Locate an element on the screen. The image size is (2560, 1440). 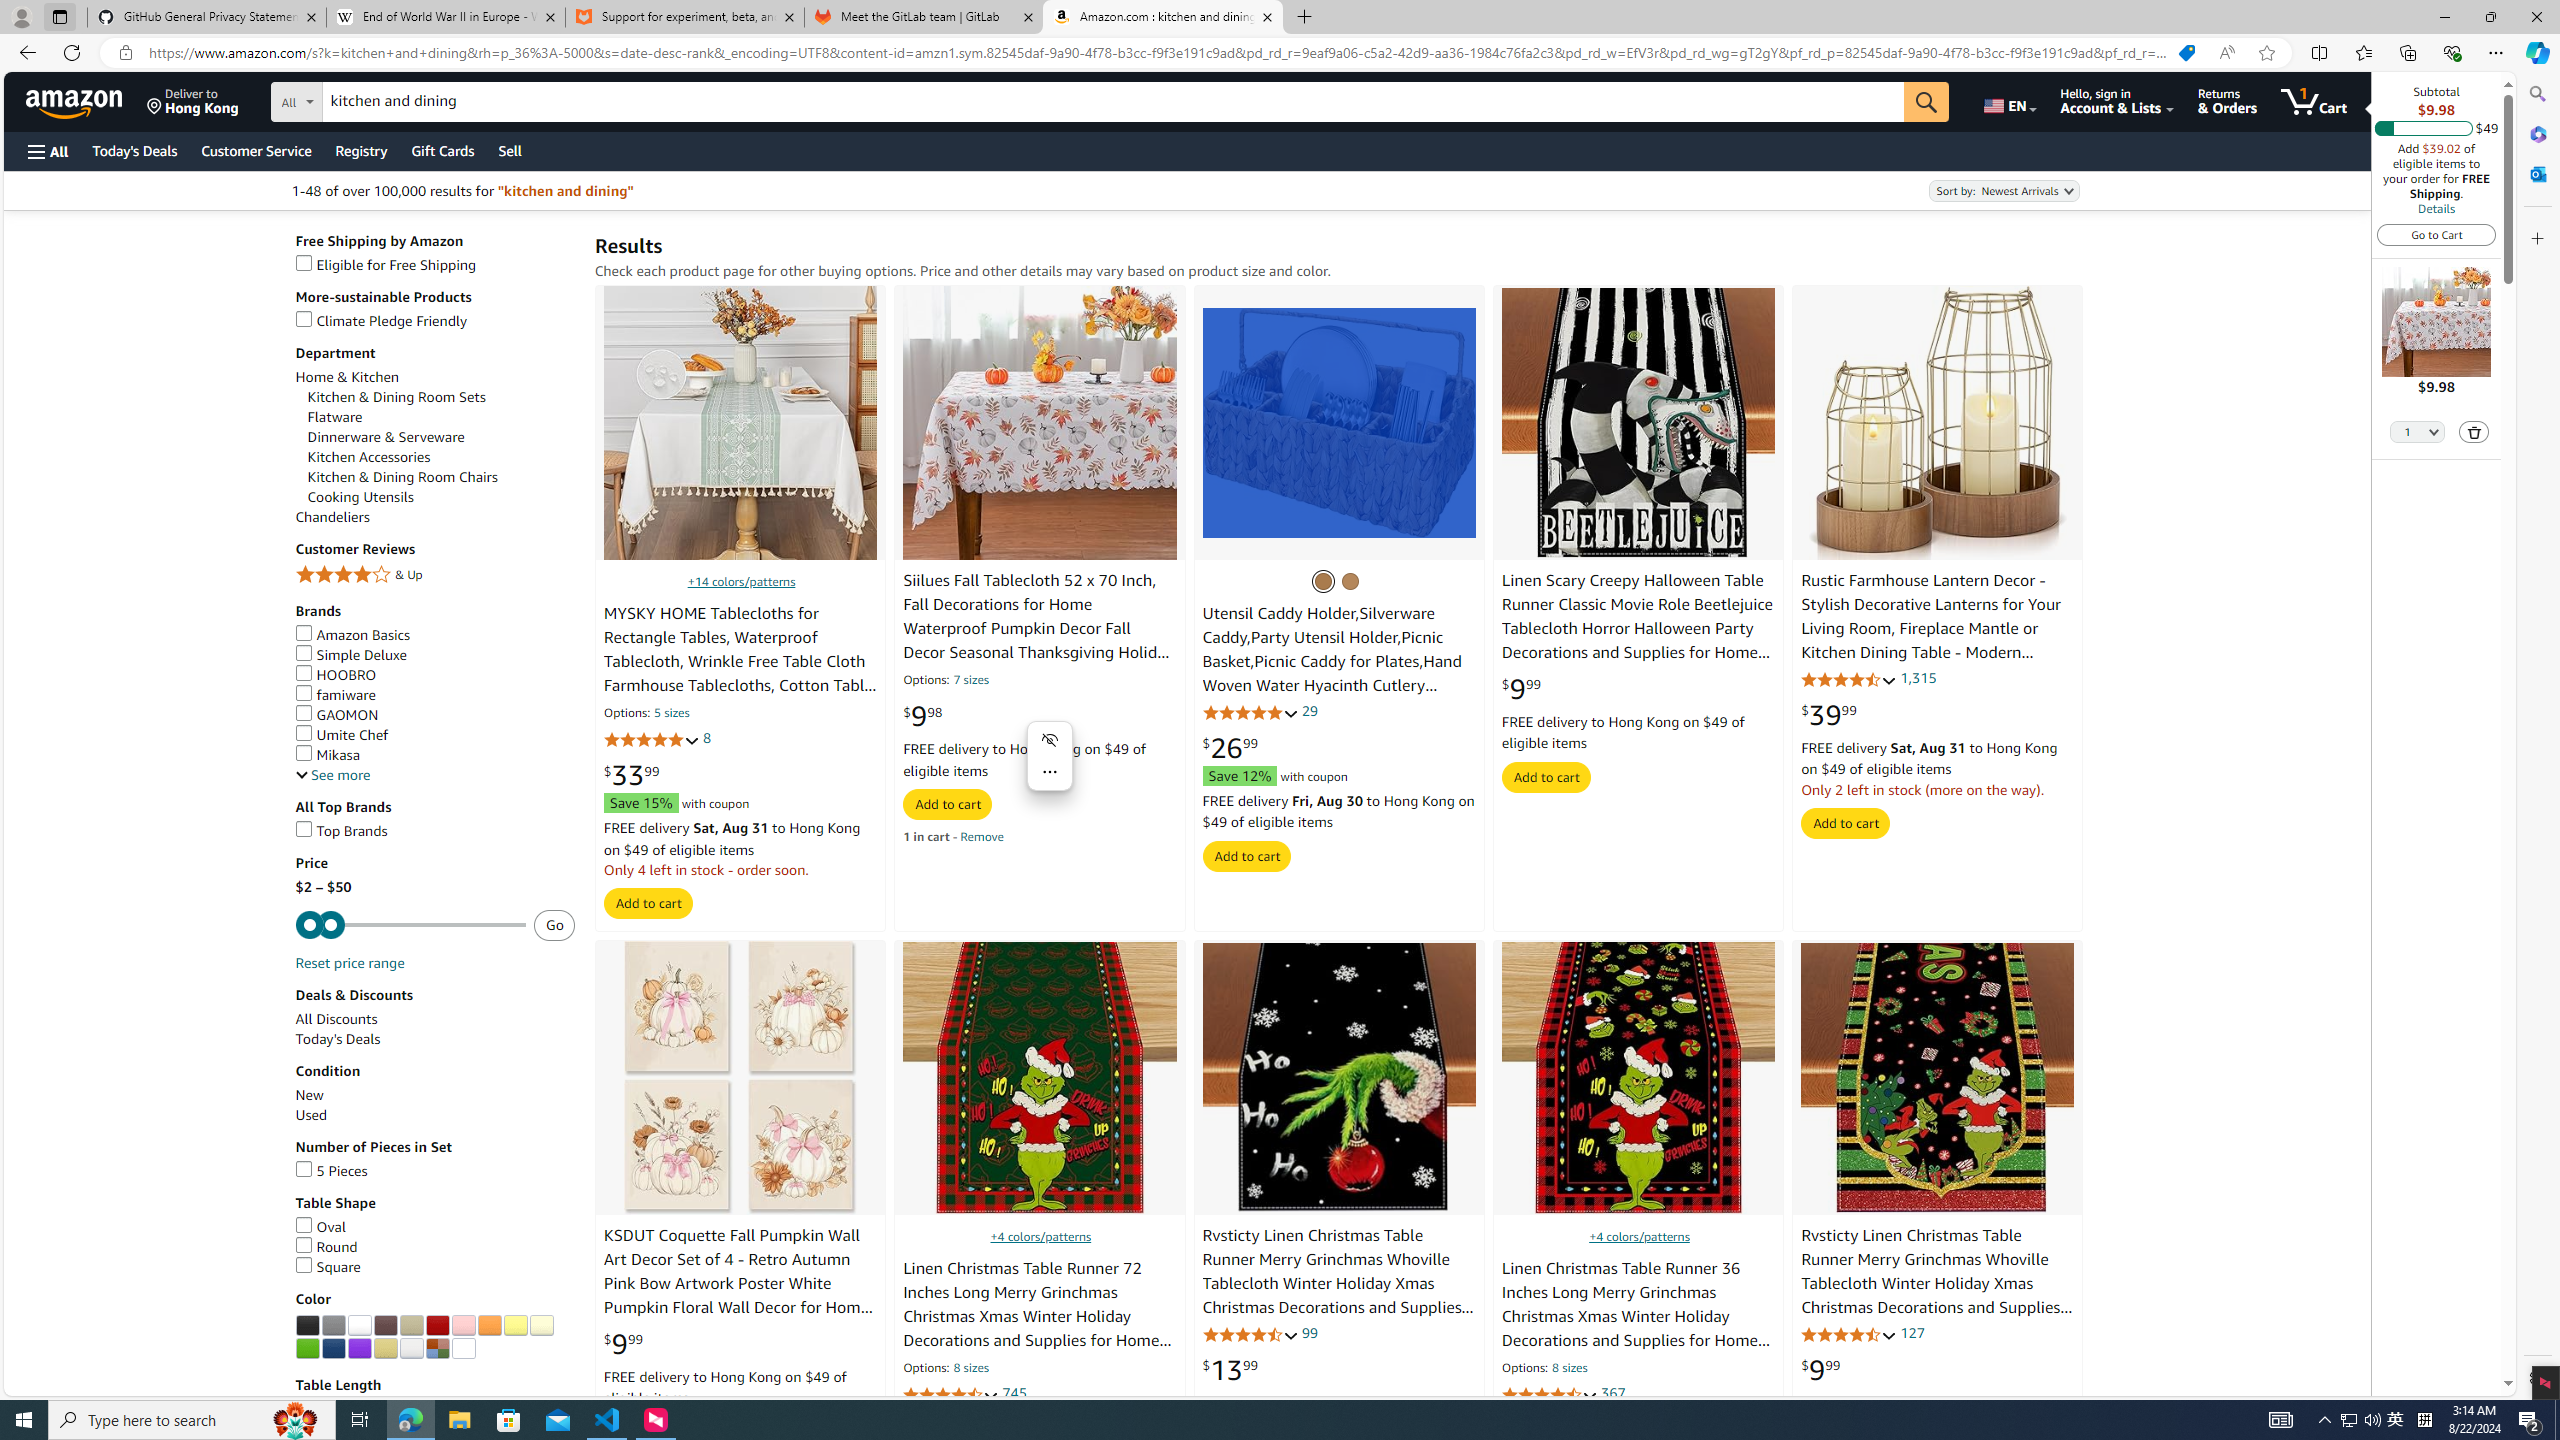
Grey is located at coordinates (332, 1325).